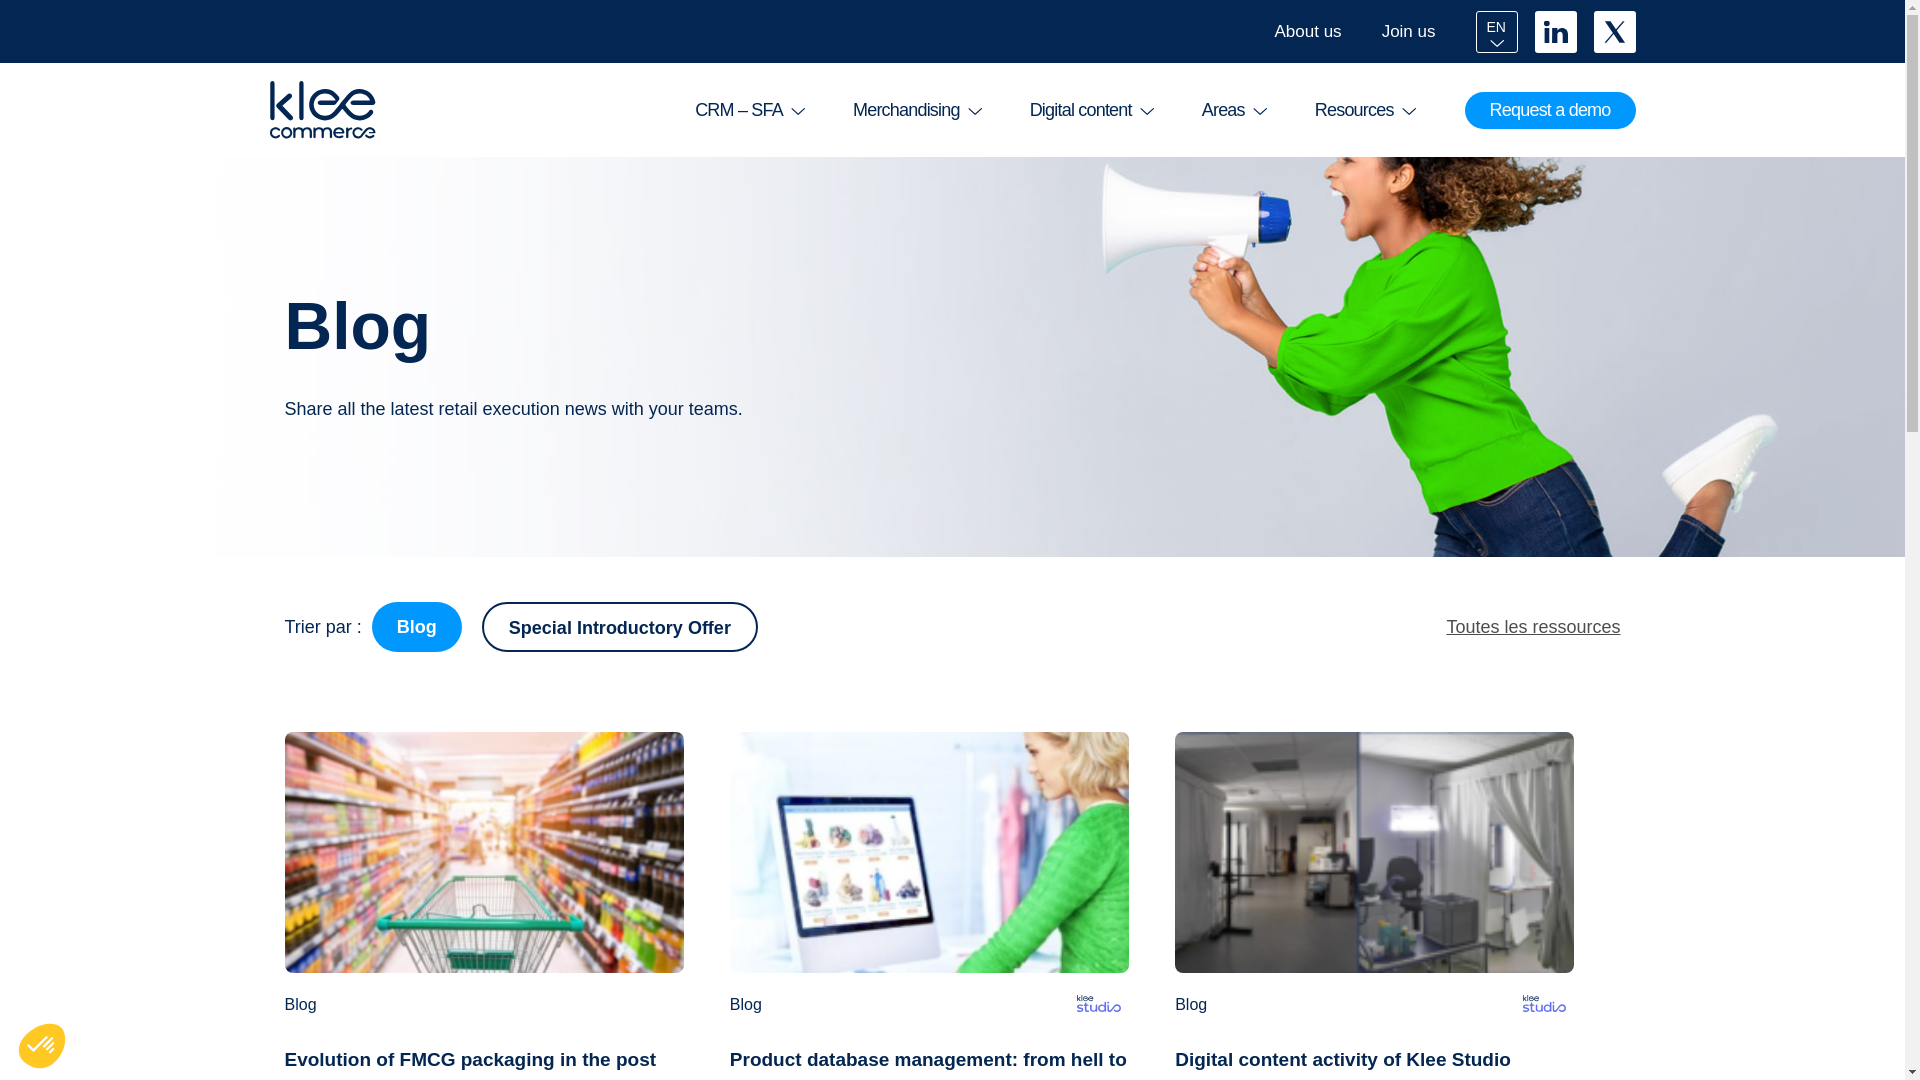 The image size is (1920, 1080). Describe the element at coordinates (1497, 30) in the screenshot. I see `EN` at that location.